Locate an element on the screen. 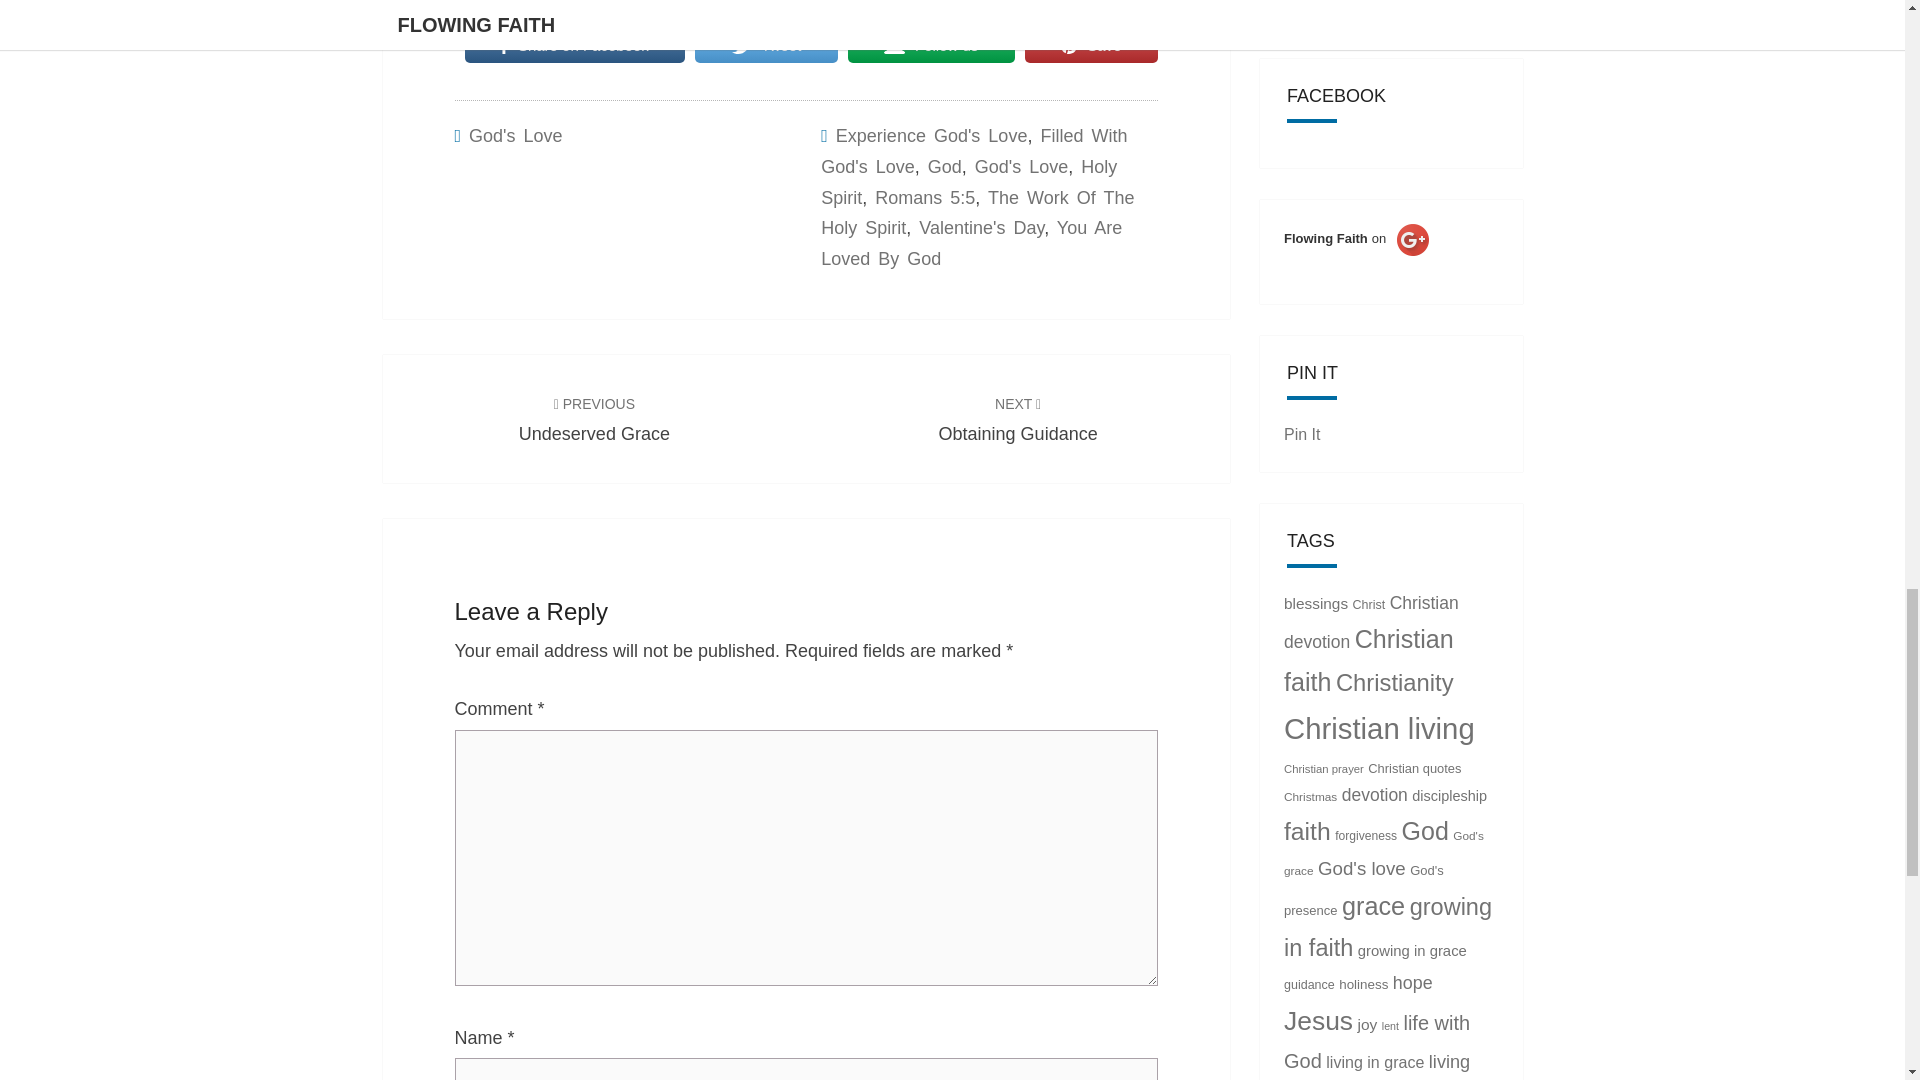 This screenshot has width=1920, height=1080. Valentine'S Day is located at coordinates (982, 228).